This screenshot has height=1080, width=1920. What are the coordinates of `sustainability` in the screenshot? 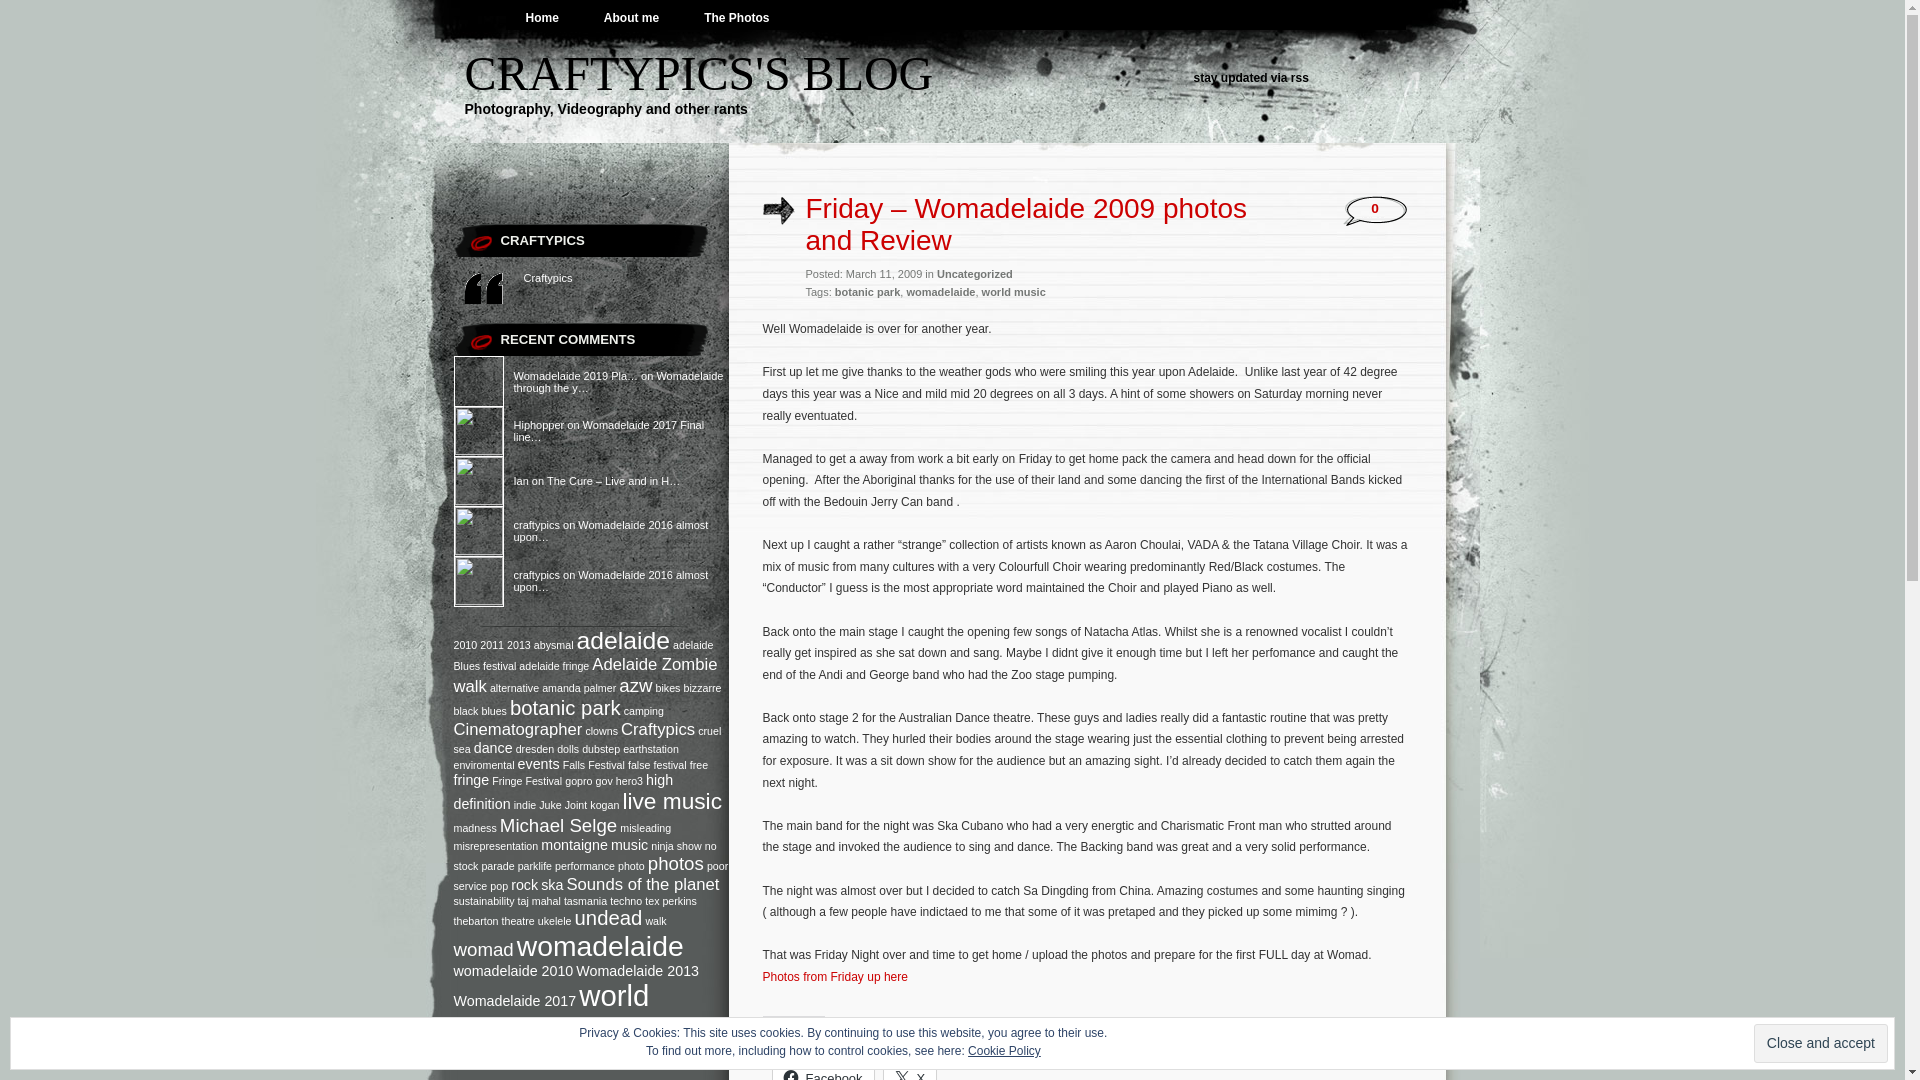 It's located at (484, 901).